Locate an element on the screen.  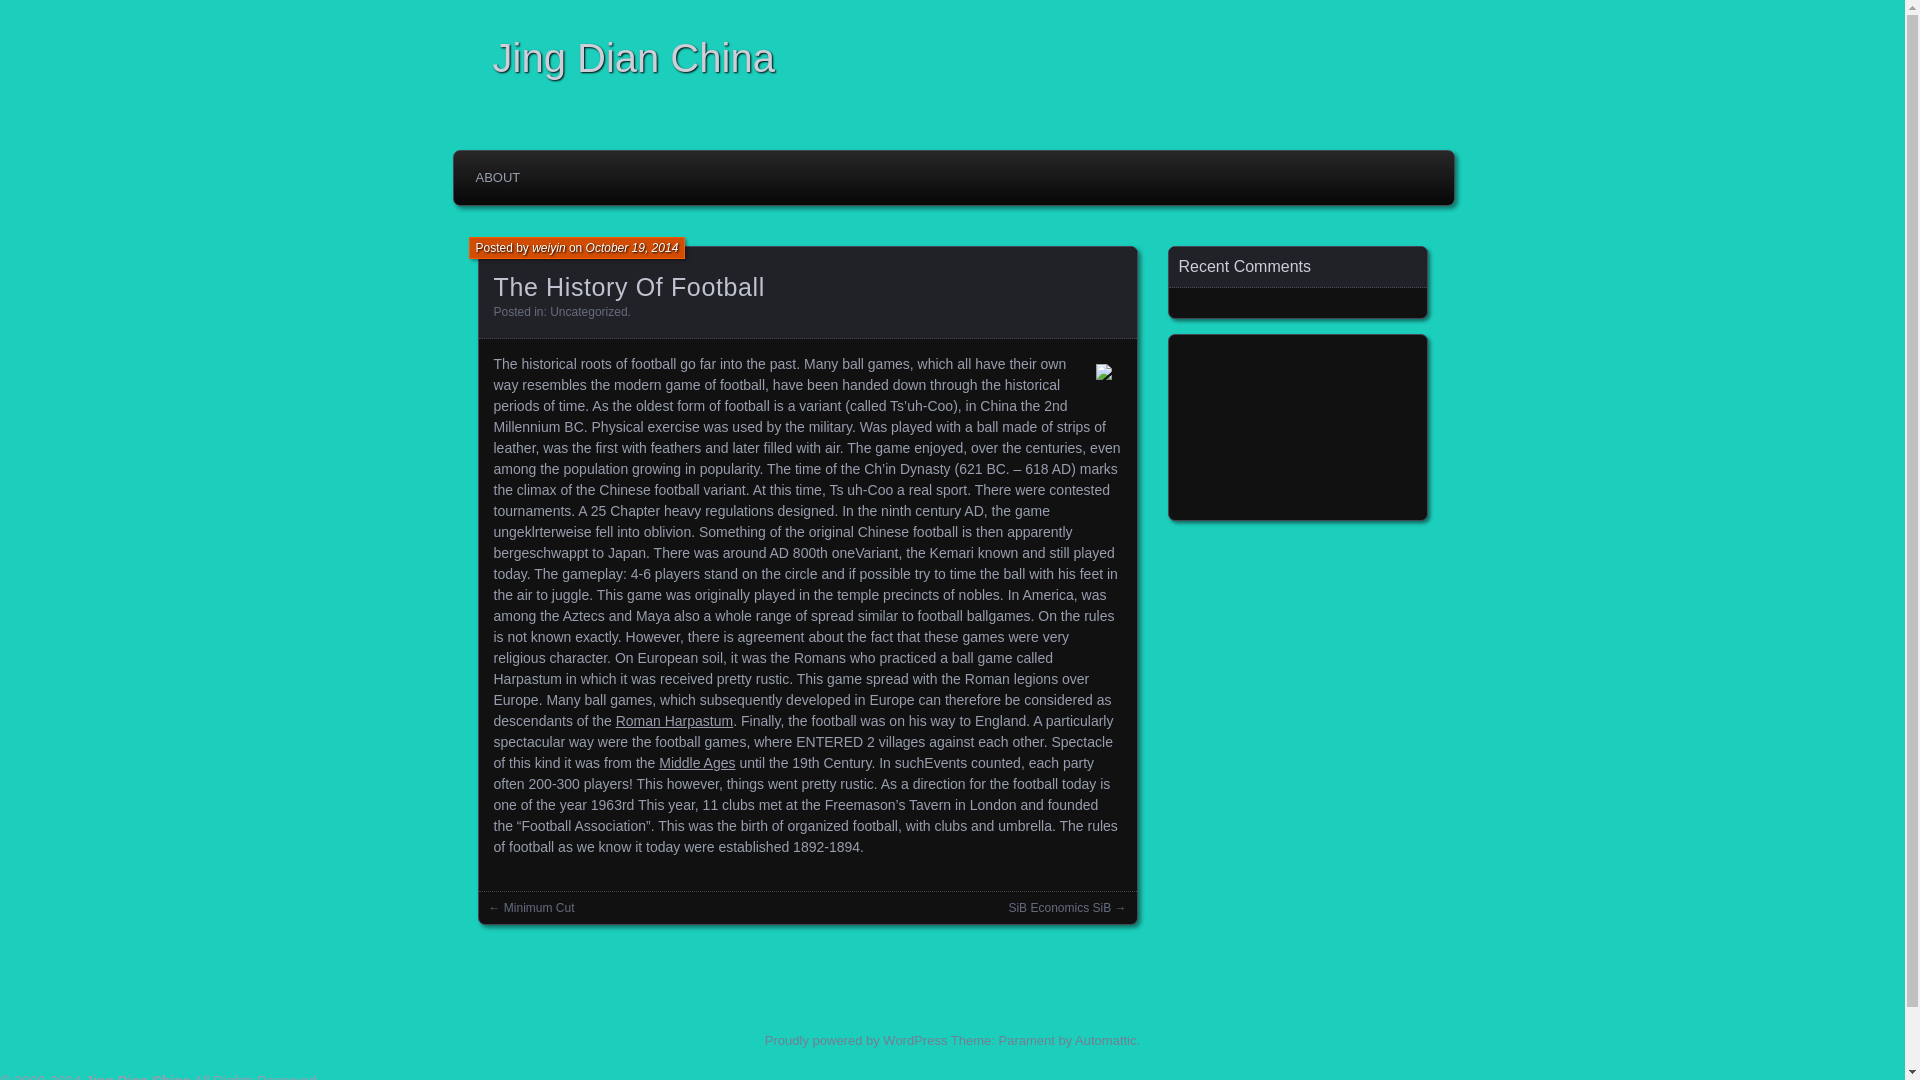
Middle Ages is located at coordinates (696, 762).